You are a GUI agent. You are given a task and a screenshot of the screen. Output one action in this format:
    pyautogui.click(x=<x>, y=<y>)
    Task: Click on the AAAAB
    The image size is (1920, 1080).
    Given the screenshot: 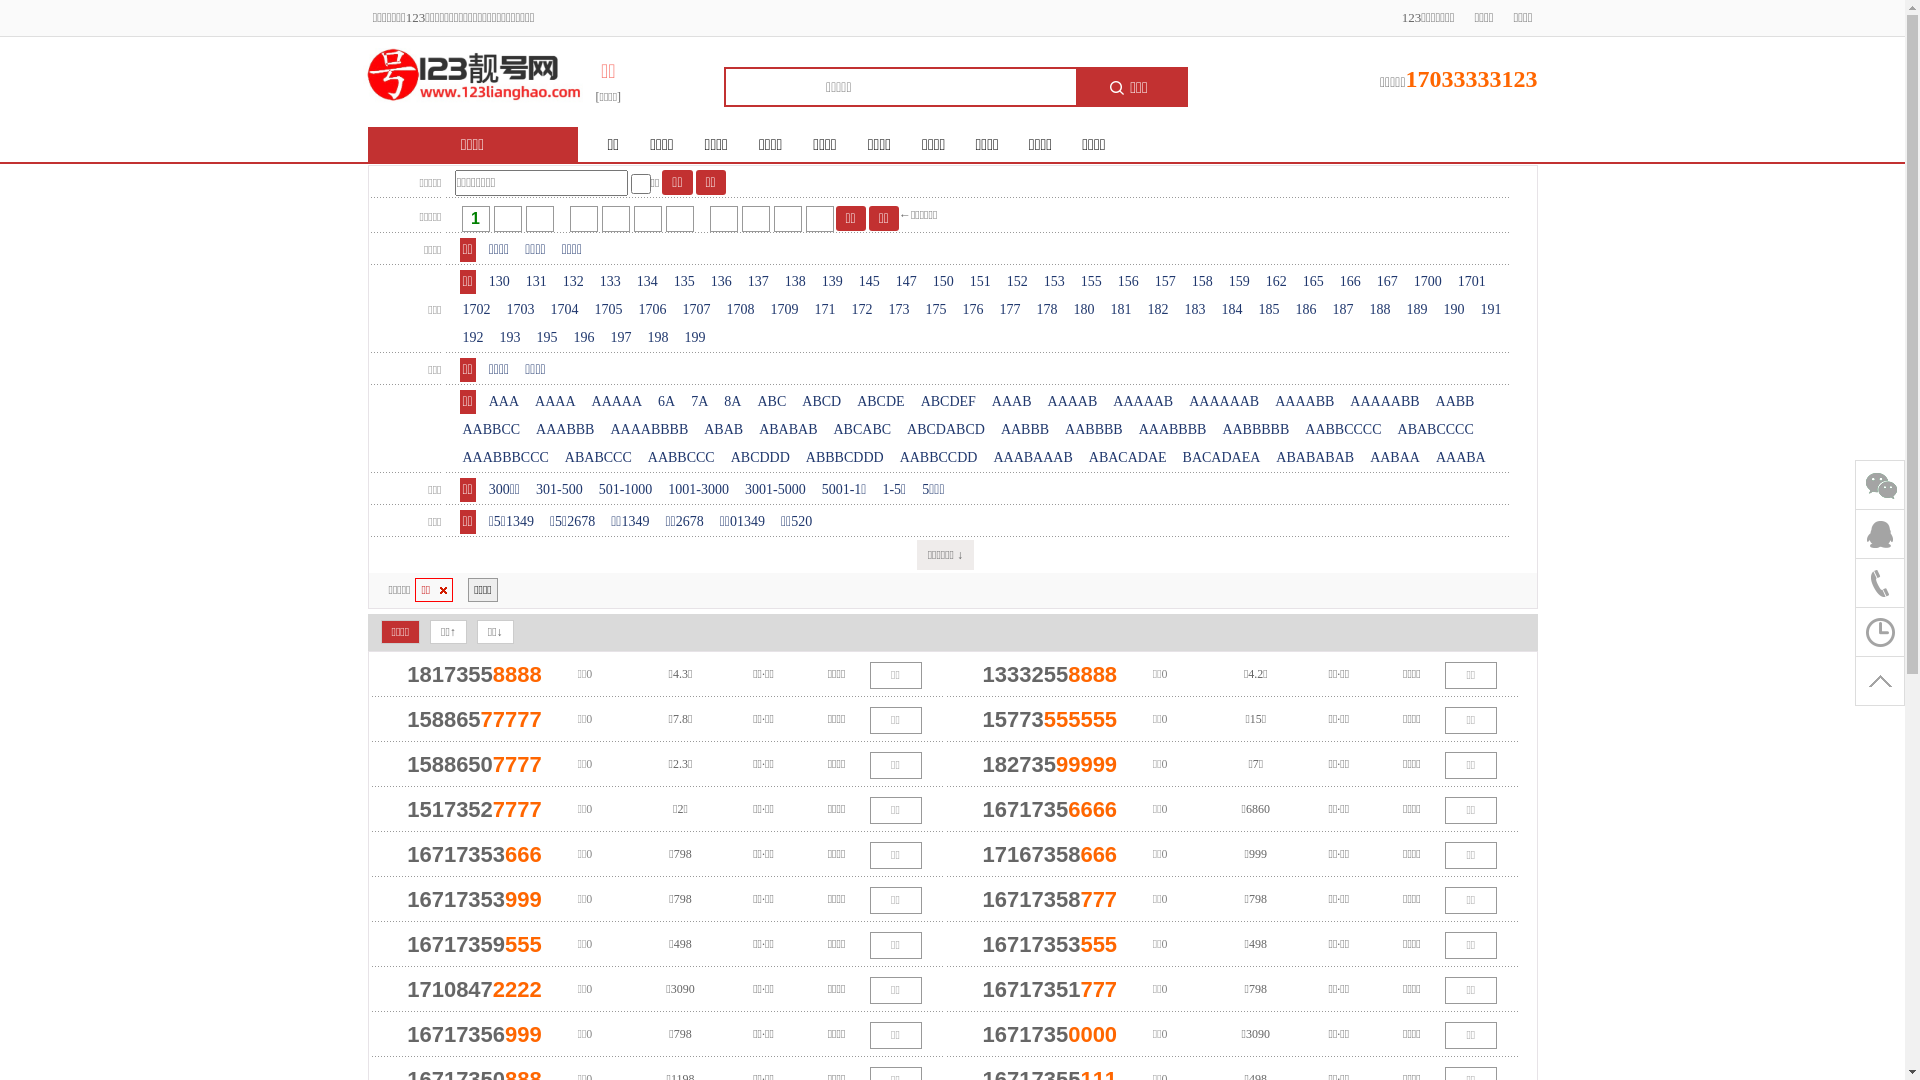 What is the action you would take?
    pyautogui.click(x=1073, y=402)
    